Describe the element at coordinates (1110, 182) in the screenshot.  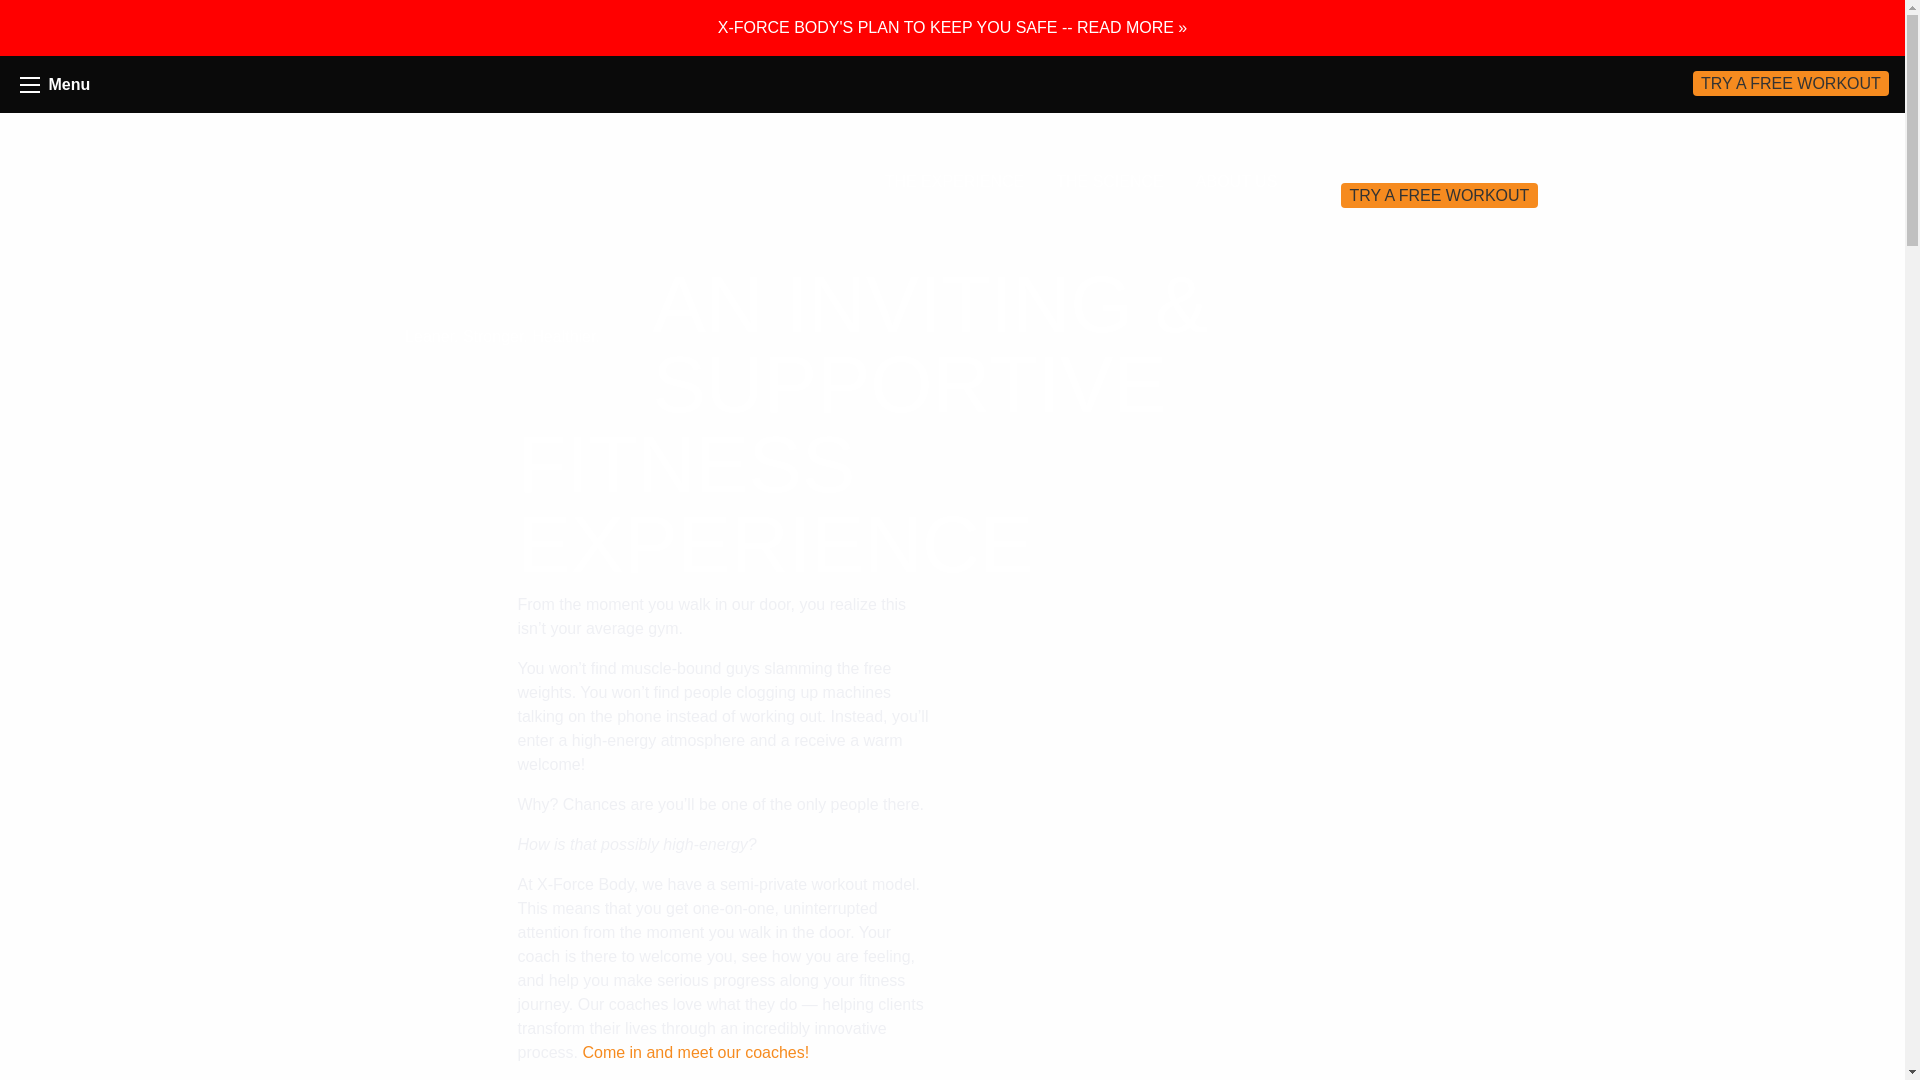
I see `THE SCIENCE` at that location.